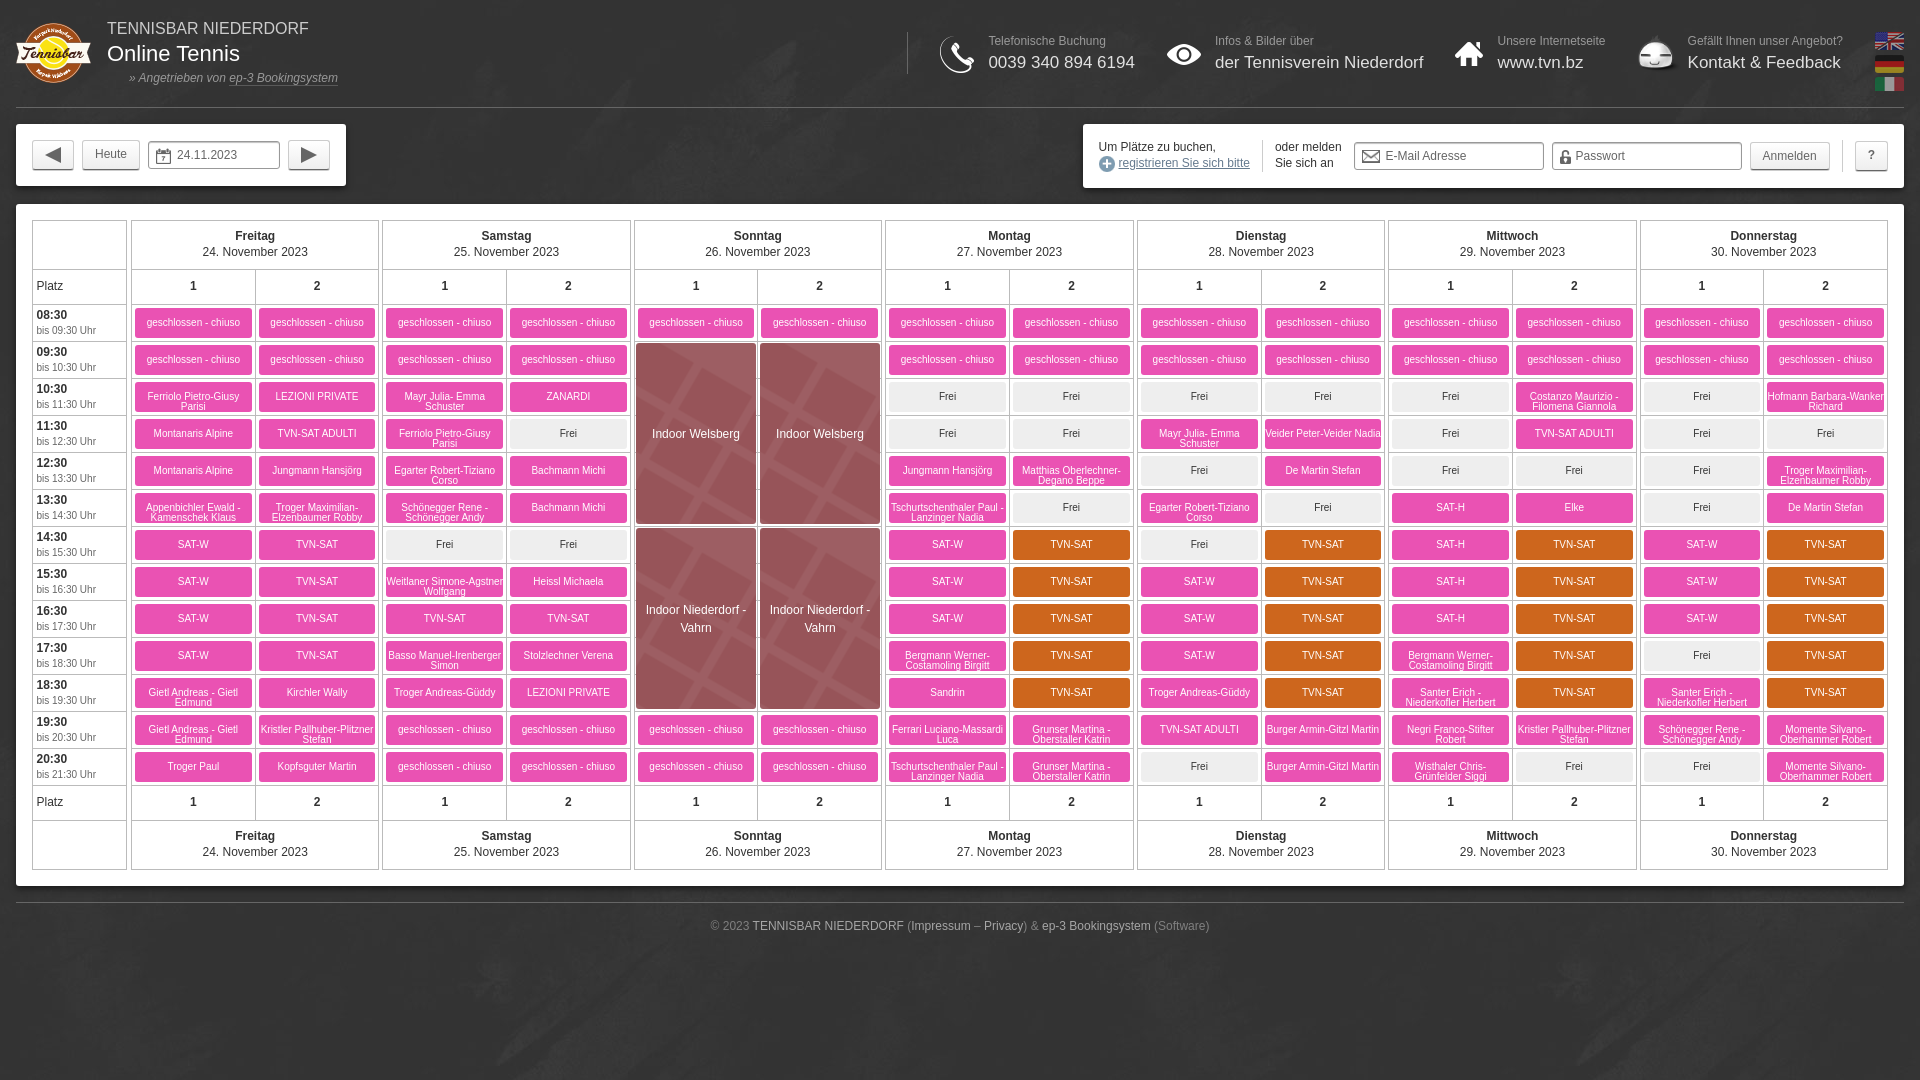 This screenshot has height=1080, width=1920. Describe the element at coordinates (1702, 582) in the screenshot. I see `SAT-W` at that location.